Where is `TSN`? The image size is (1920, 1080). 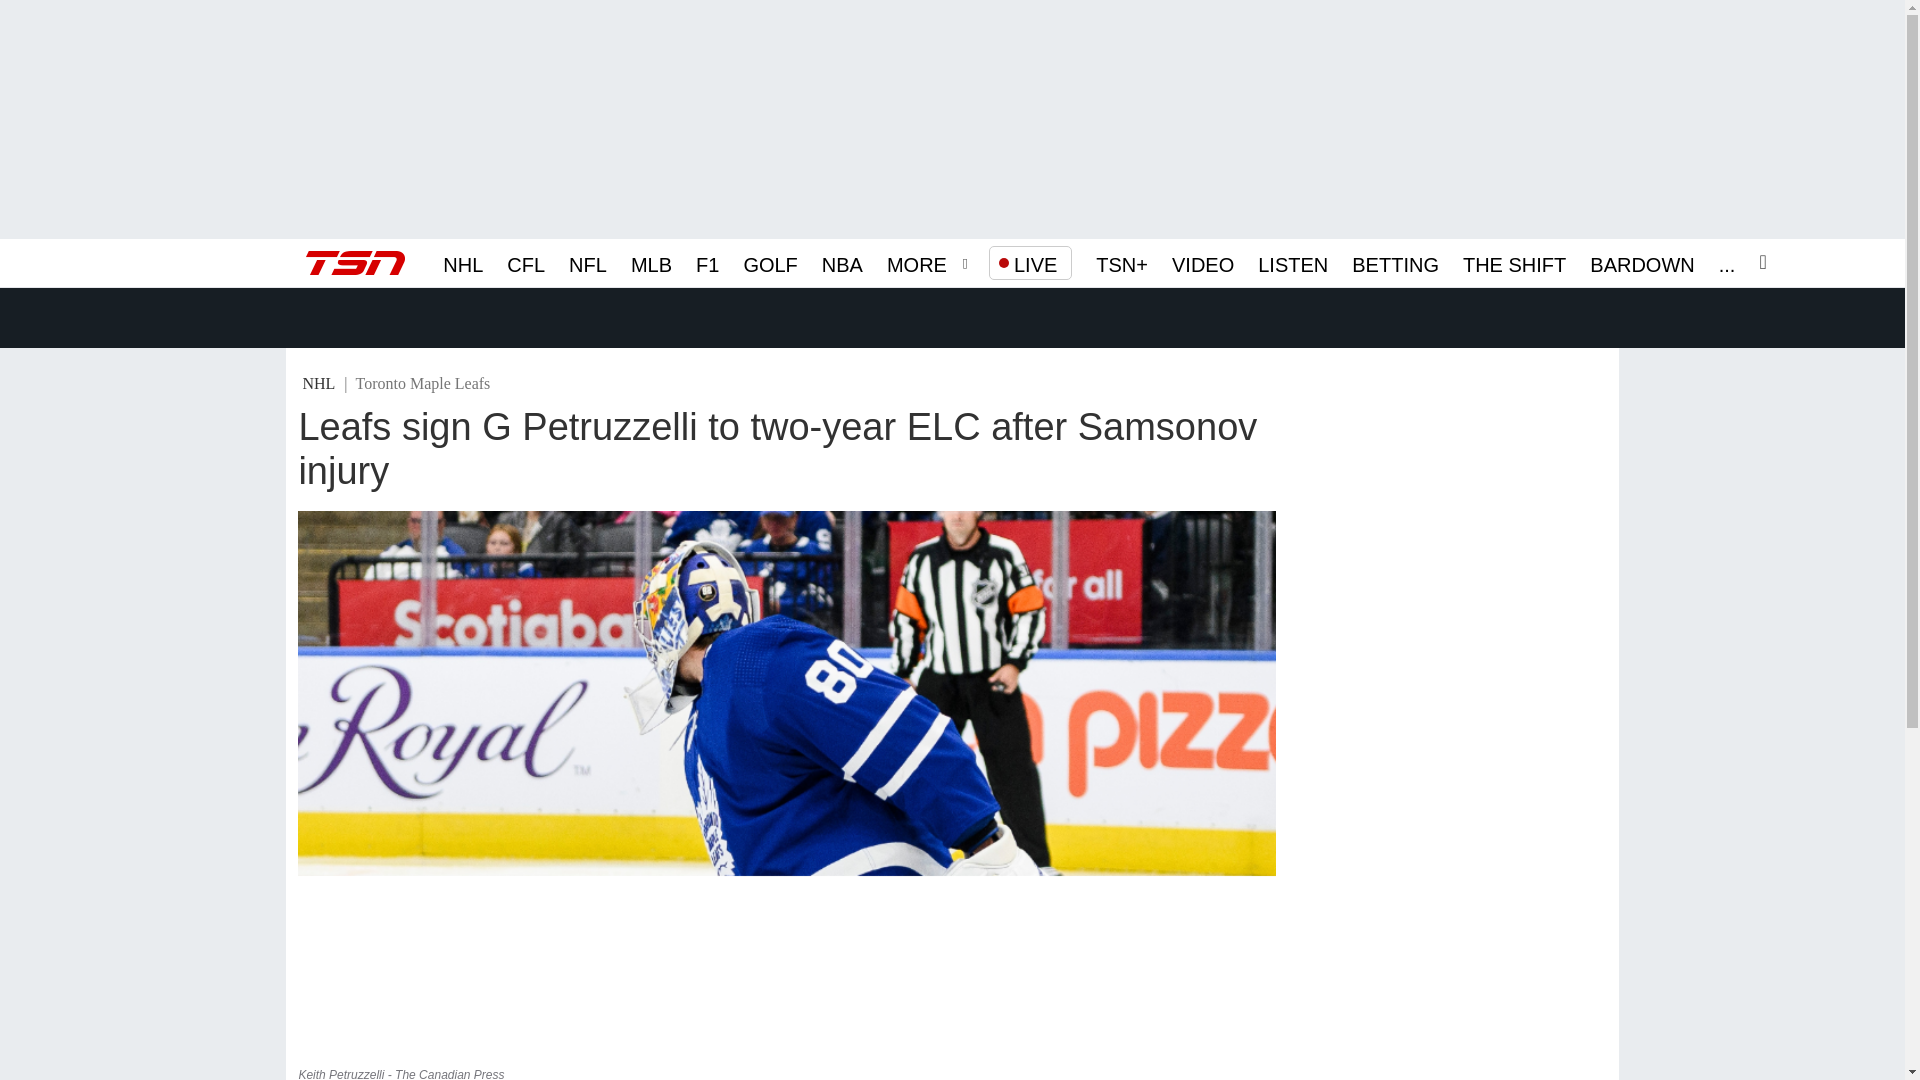 TSN is located at coordinates (355, 262).